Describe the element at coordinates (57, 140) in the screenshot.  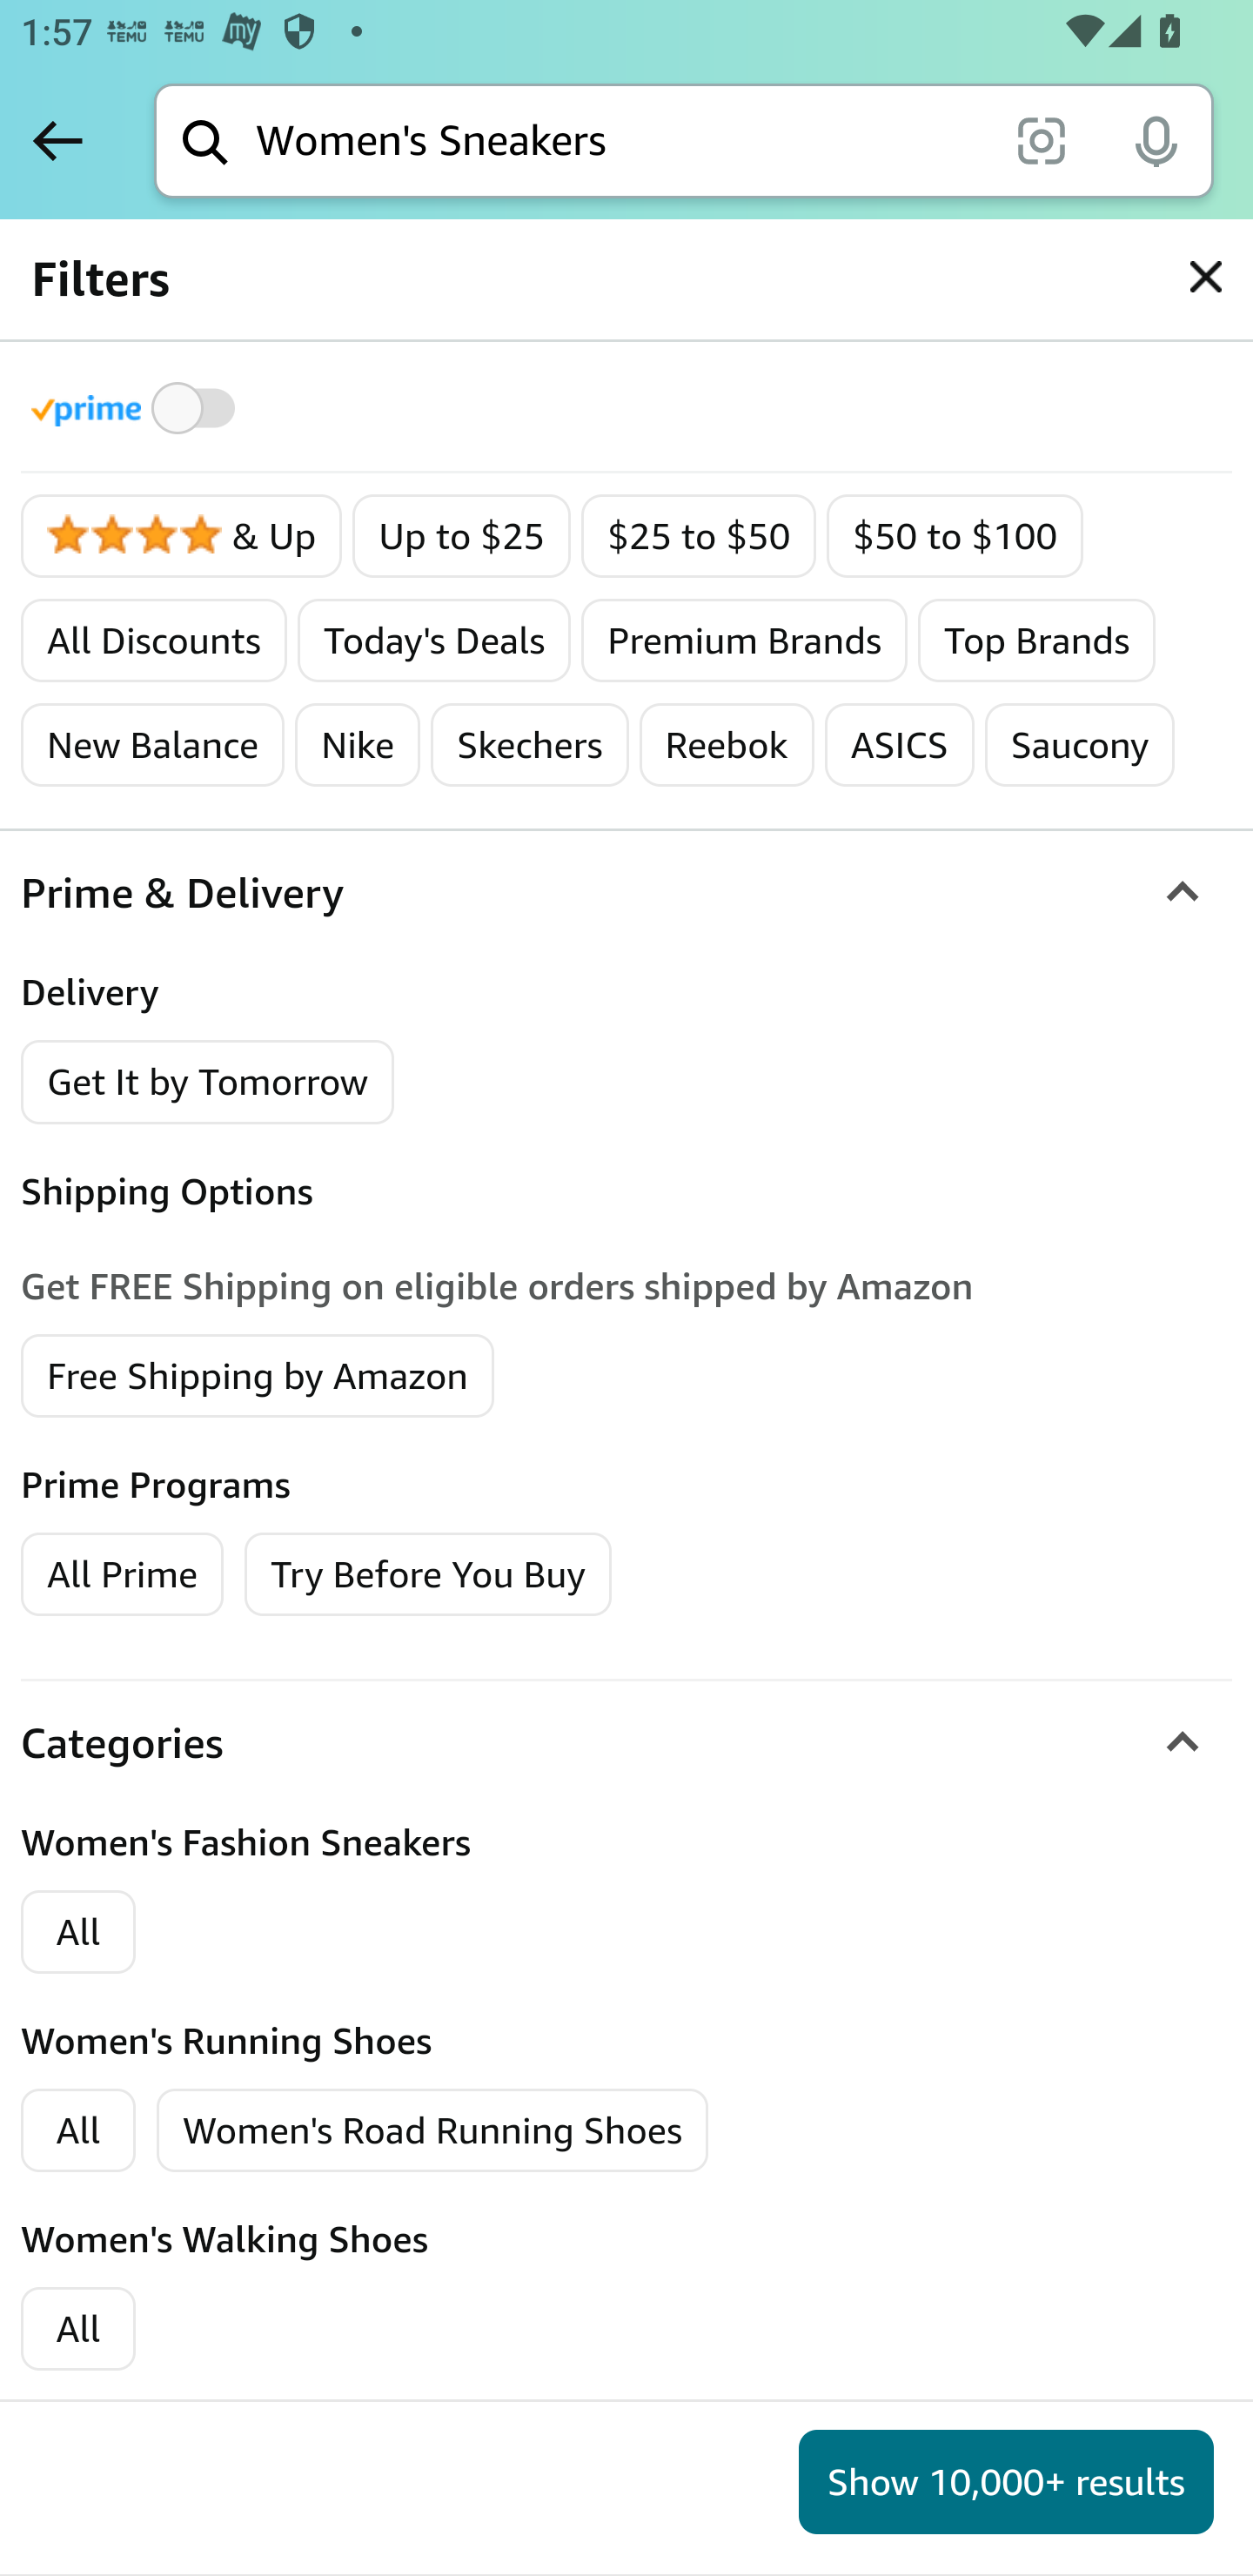
I see `Back` at that location.